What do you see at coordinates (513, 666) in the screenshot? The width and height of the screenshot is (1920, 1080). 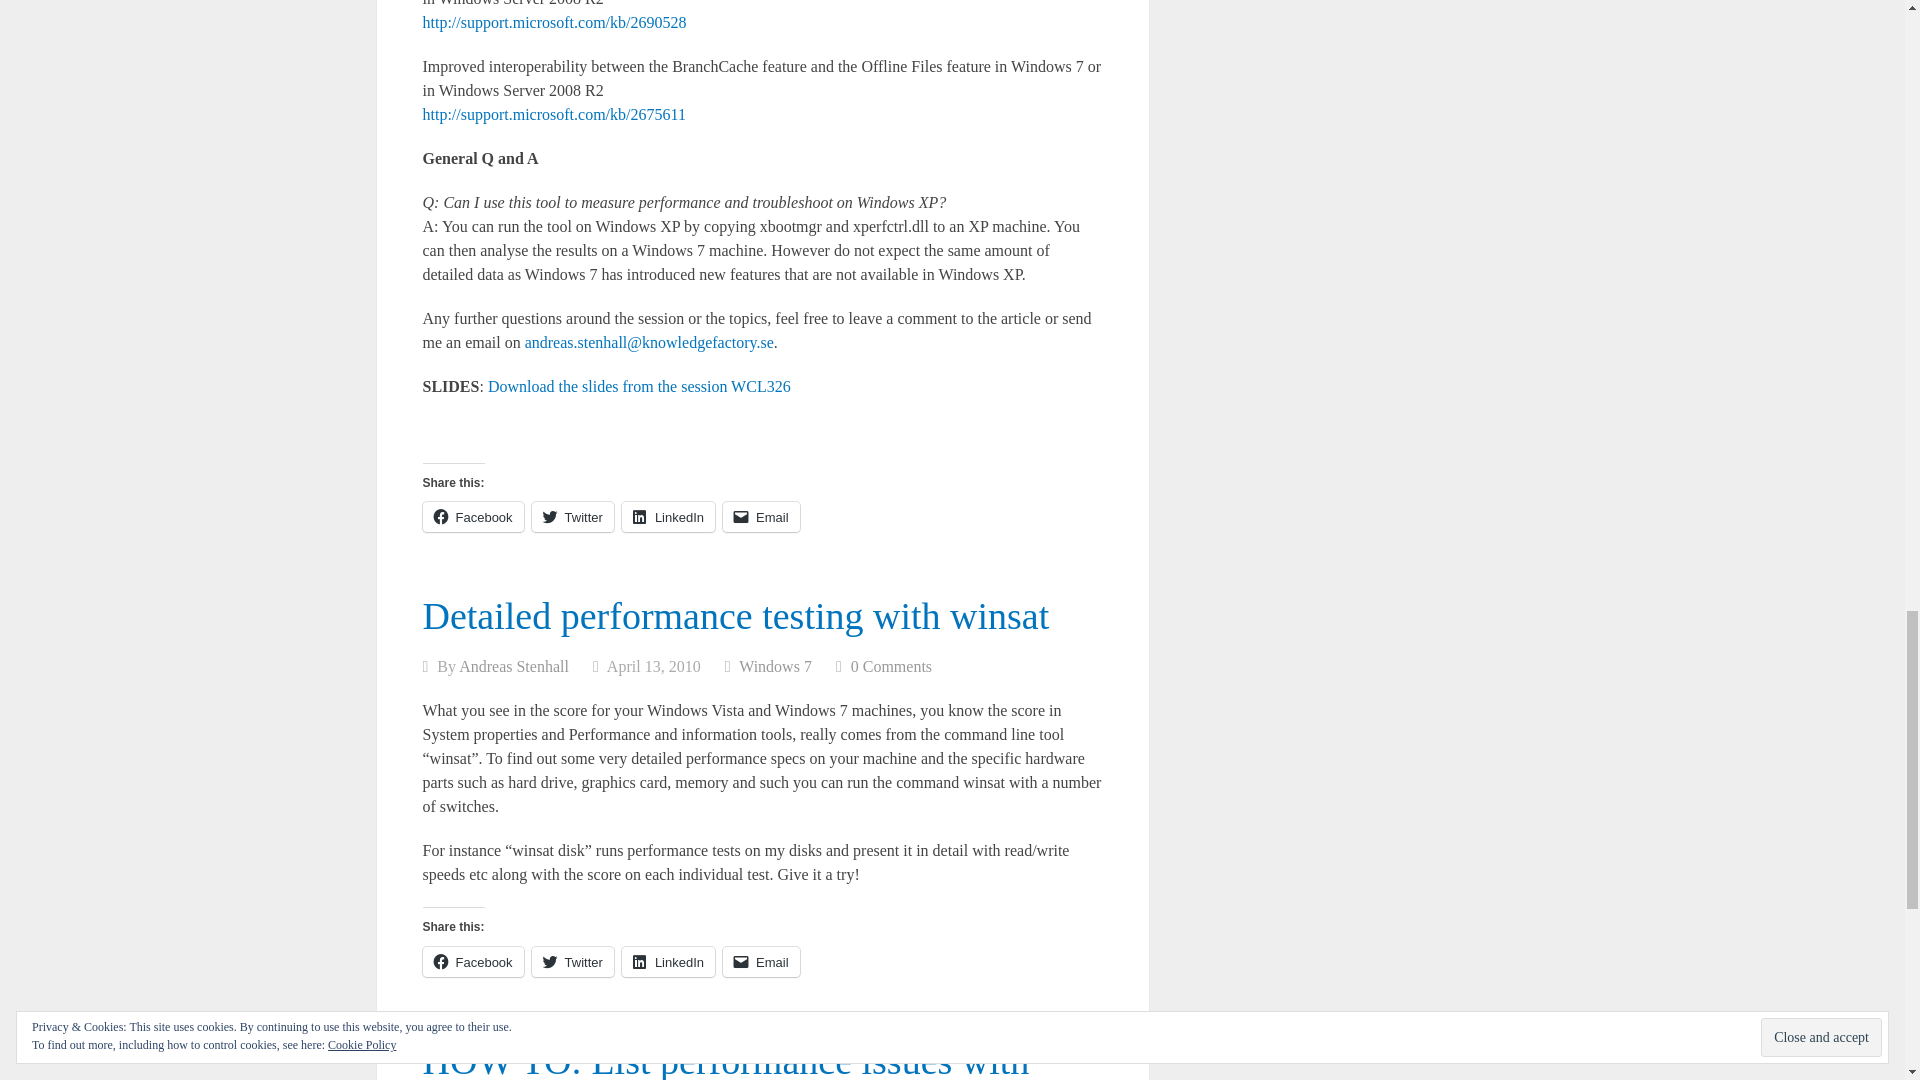 I see `Andreas Stenhall` at bounding box center [513, 666].